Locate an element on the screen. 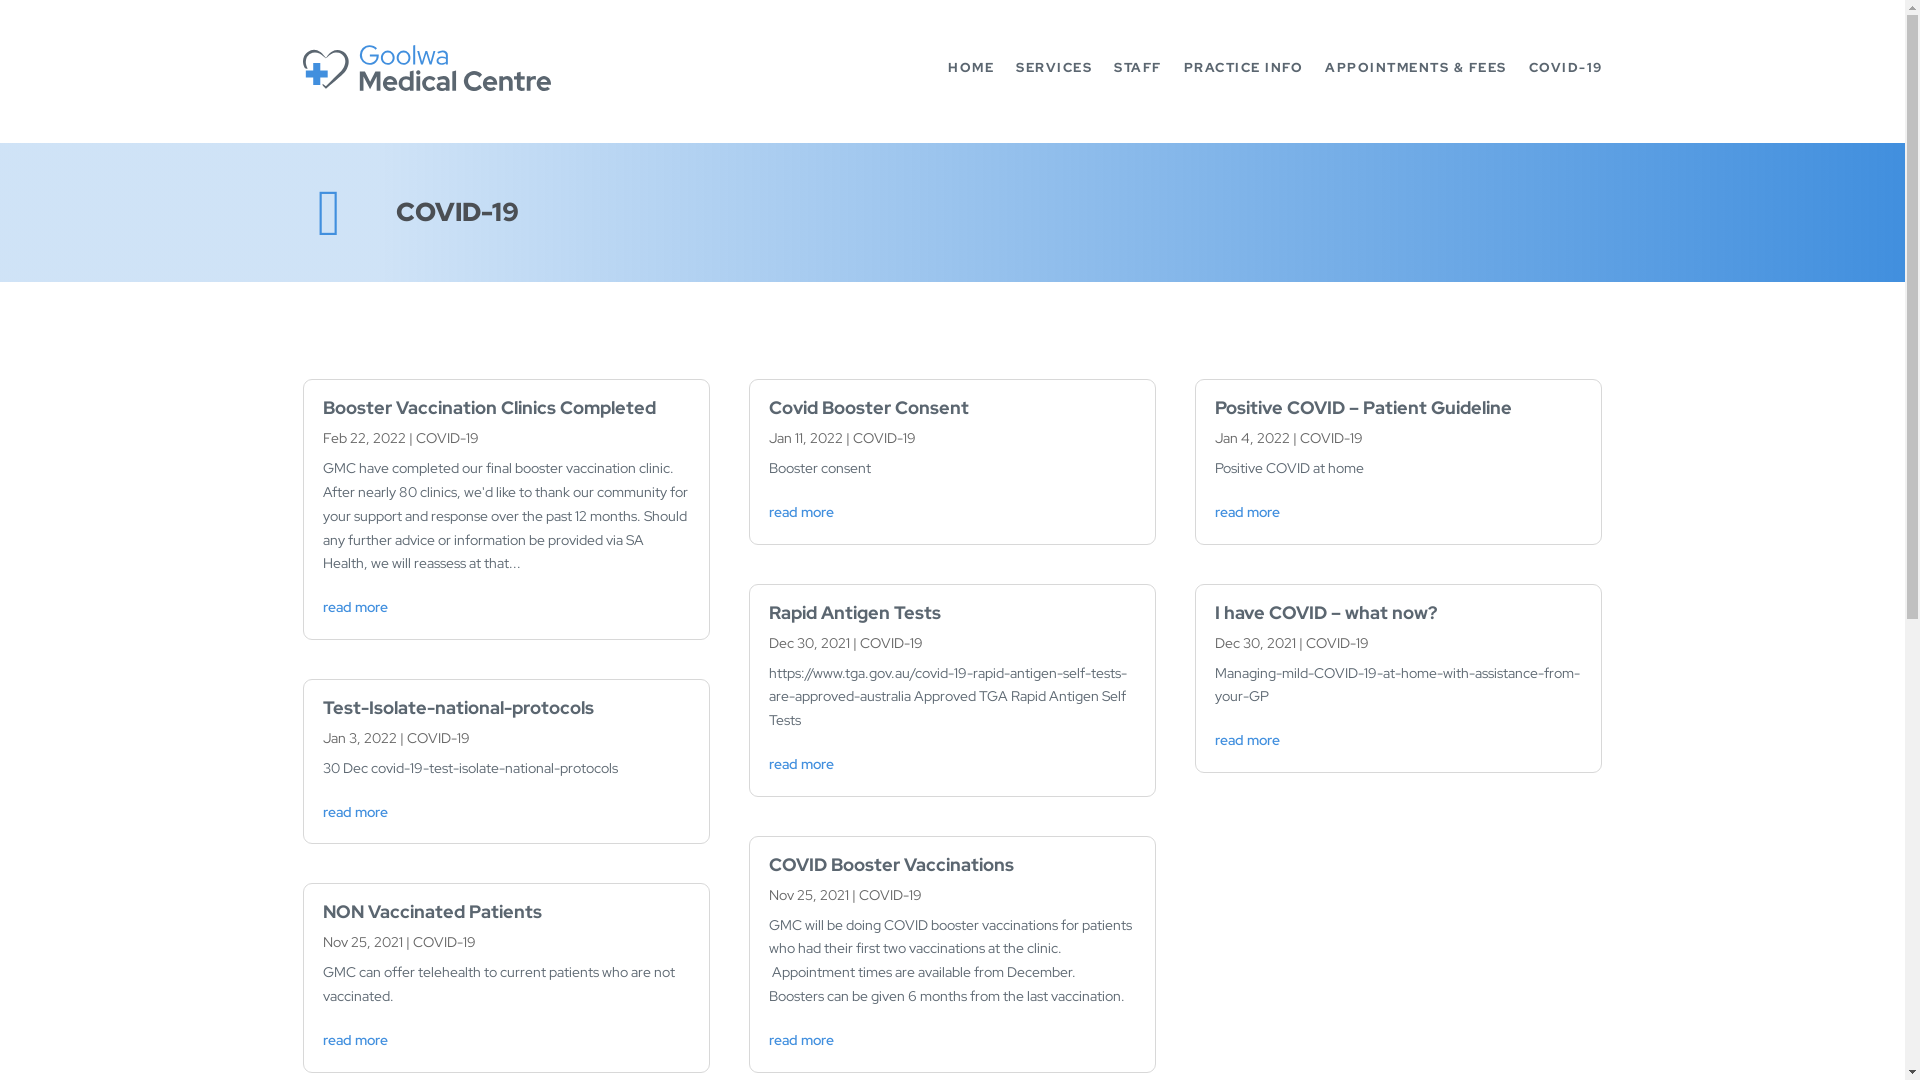  Test-Isolate-national-protocols is located at coordinates (458, 708).